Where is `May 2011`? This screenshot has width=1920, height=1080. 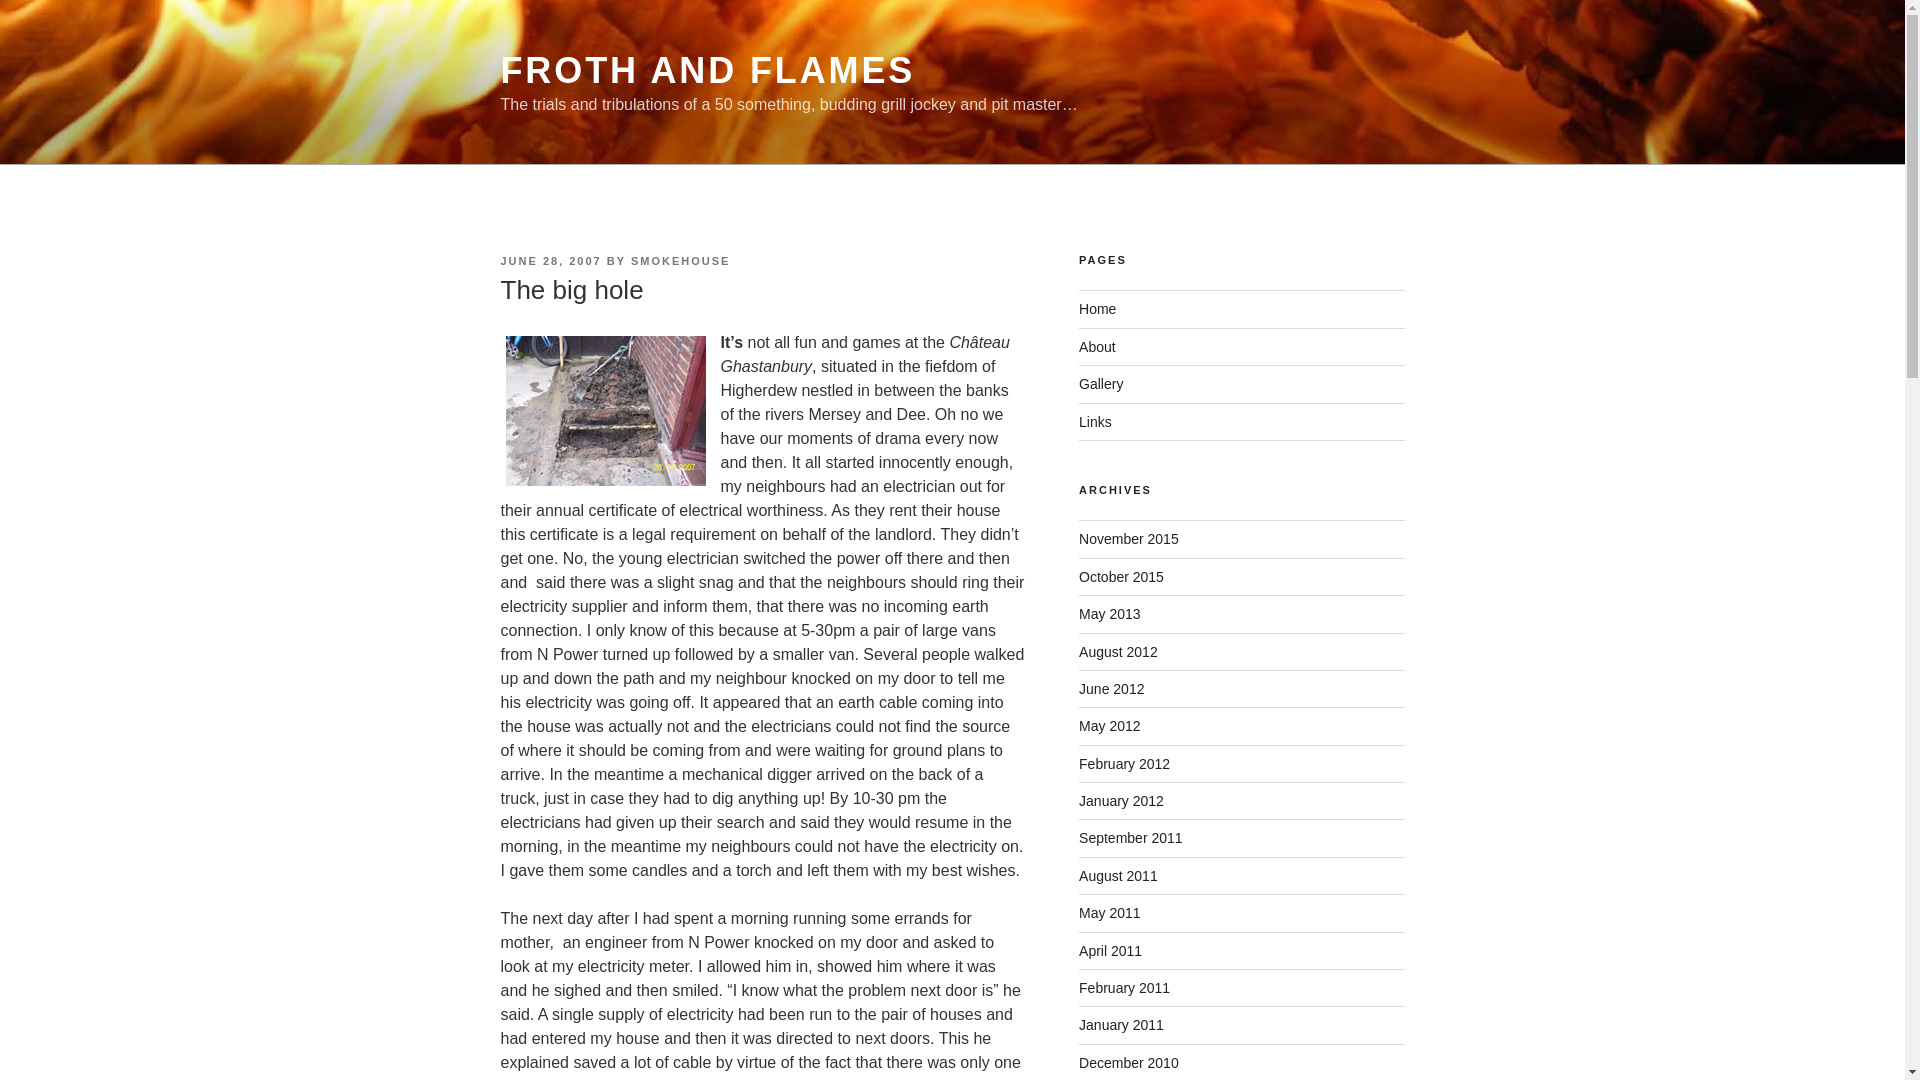
May 2011 is located at coordinates (1110, 913).